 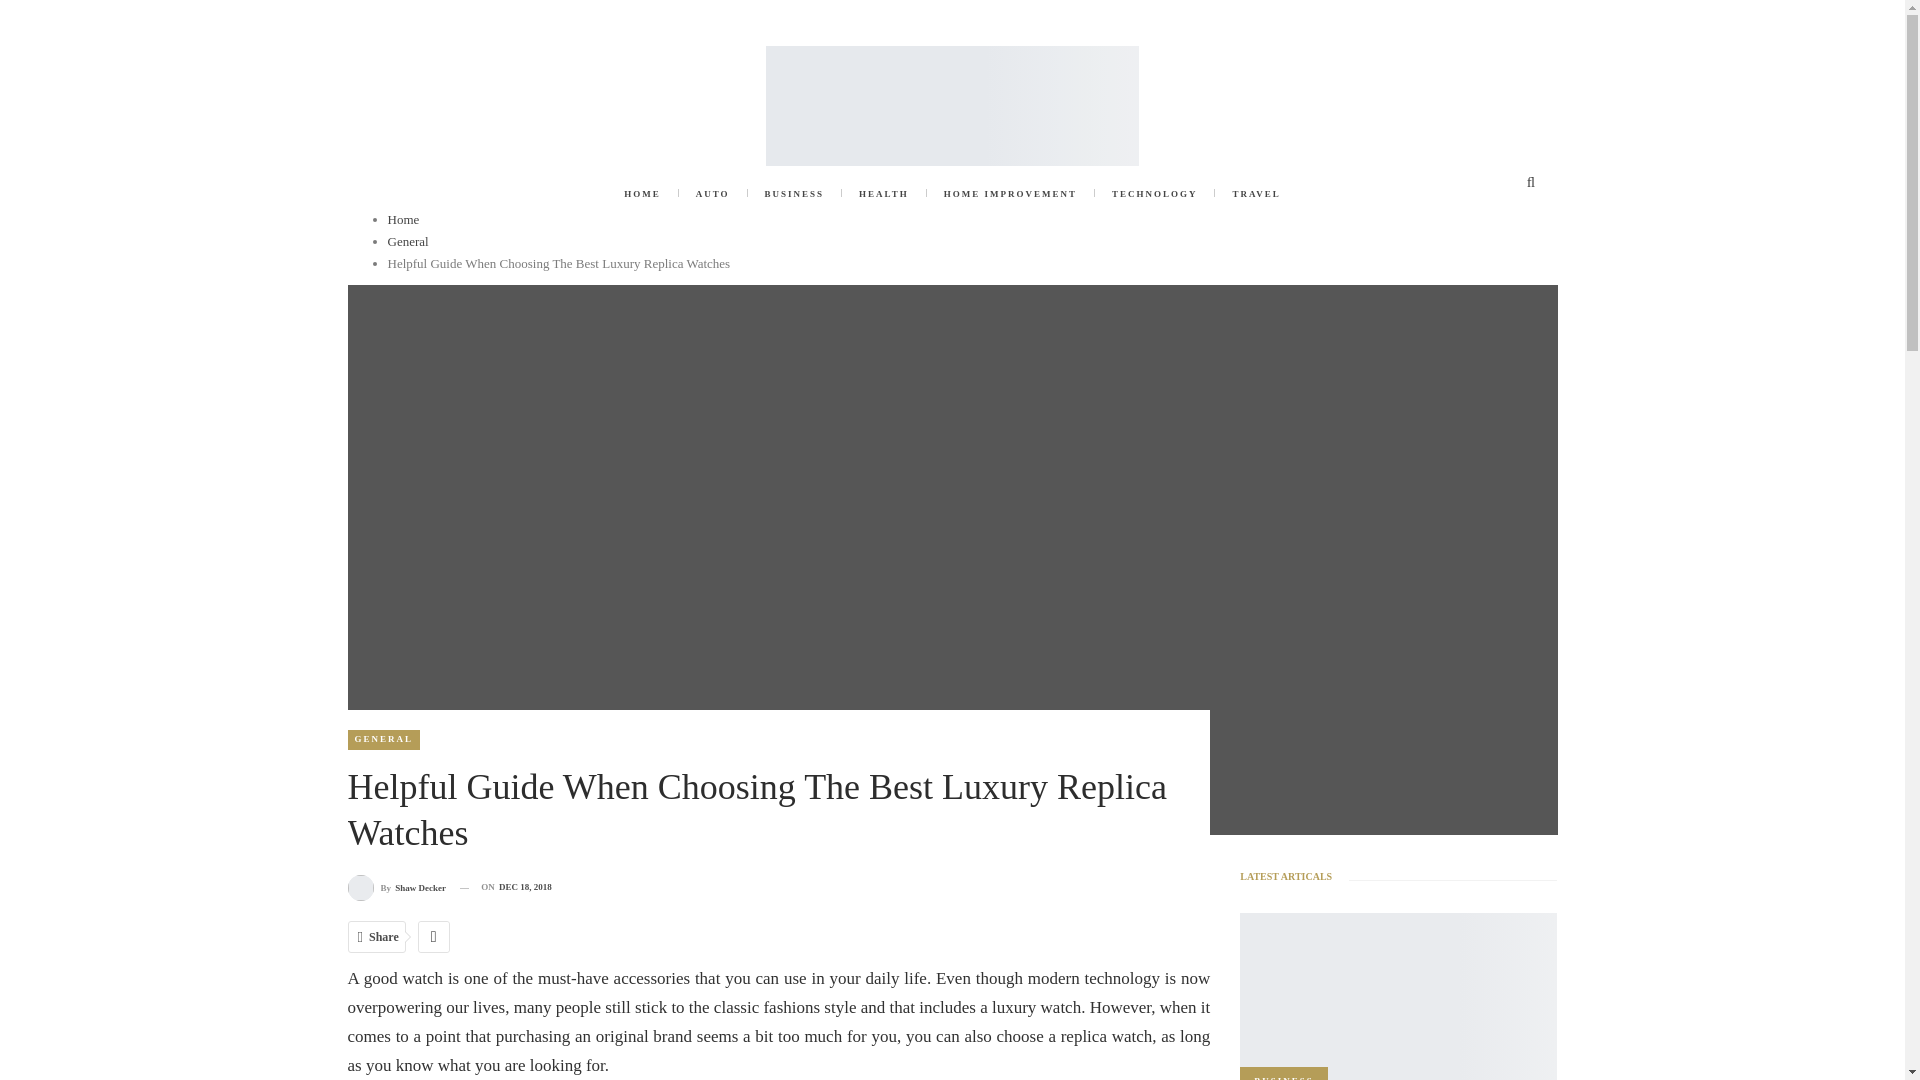 What do you see at coordinates (397, 886) in the screenshot?
I see `By Shaw Decker` at bounding box center [397, 886].